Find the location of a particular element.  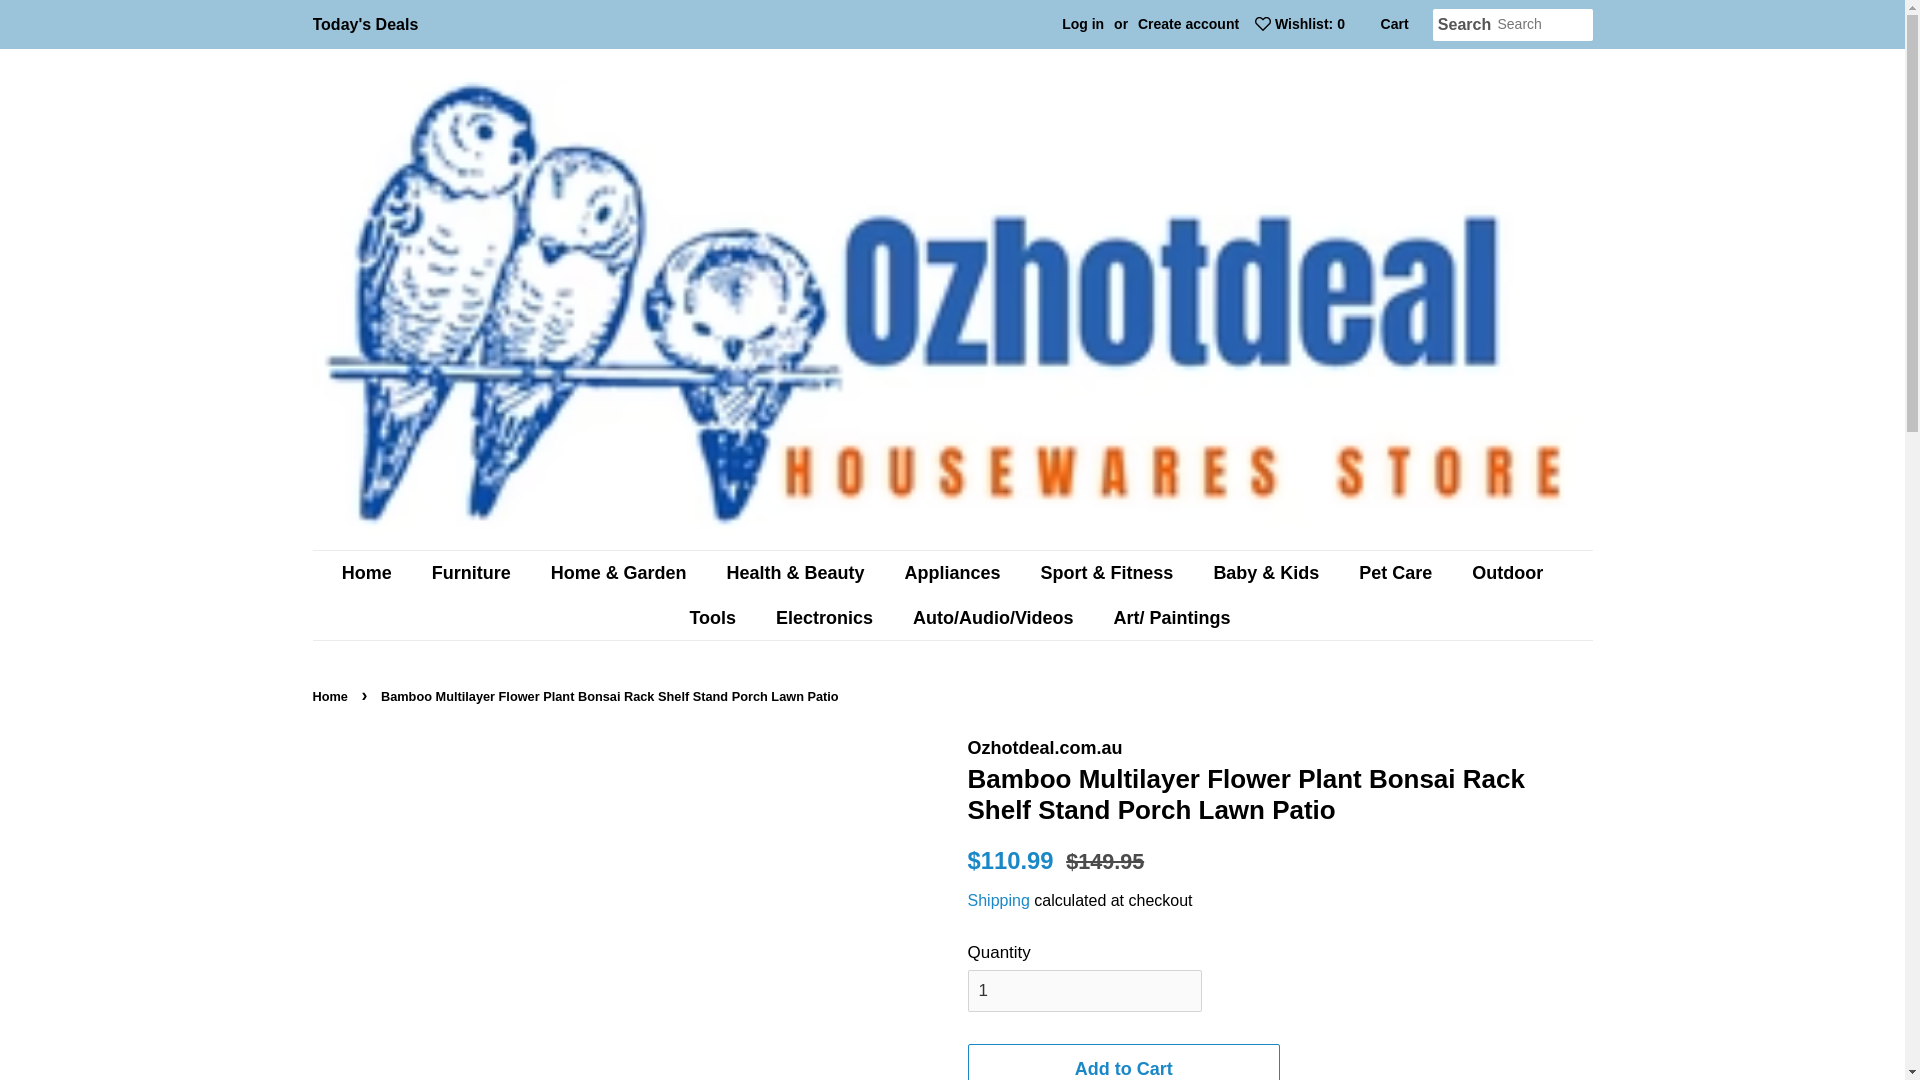

Search is located at coordinates (1464, 25).